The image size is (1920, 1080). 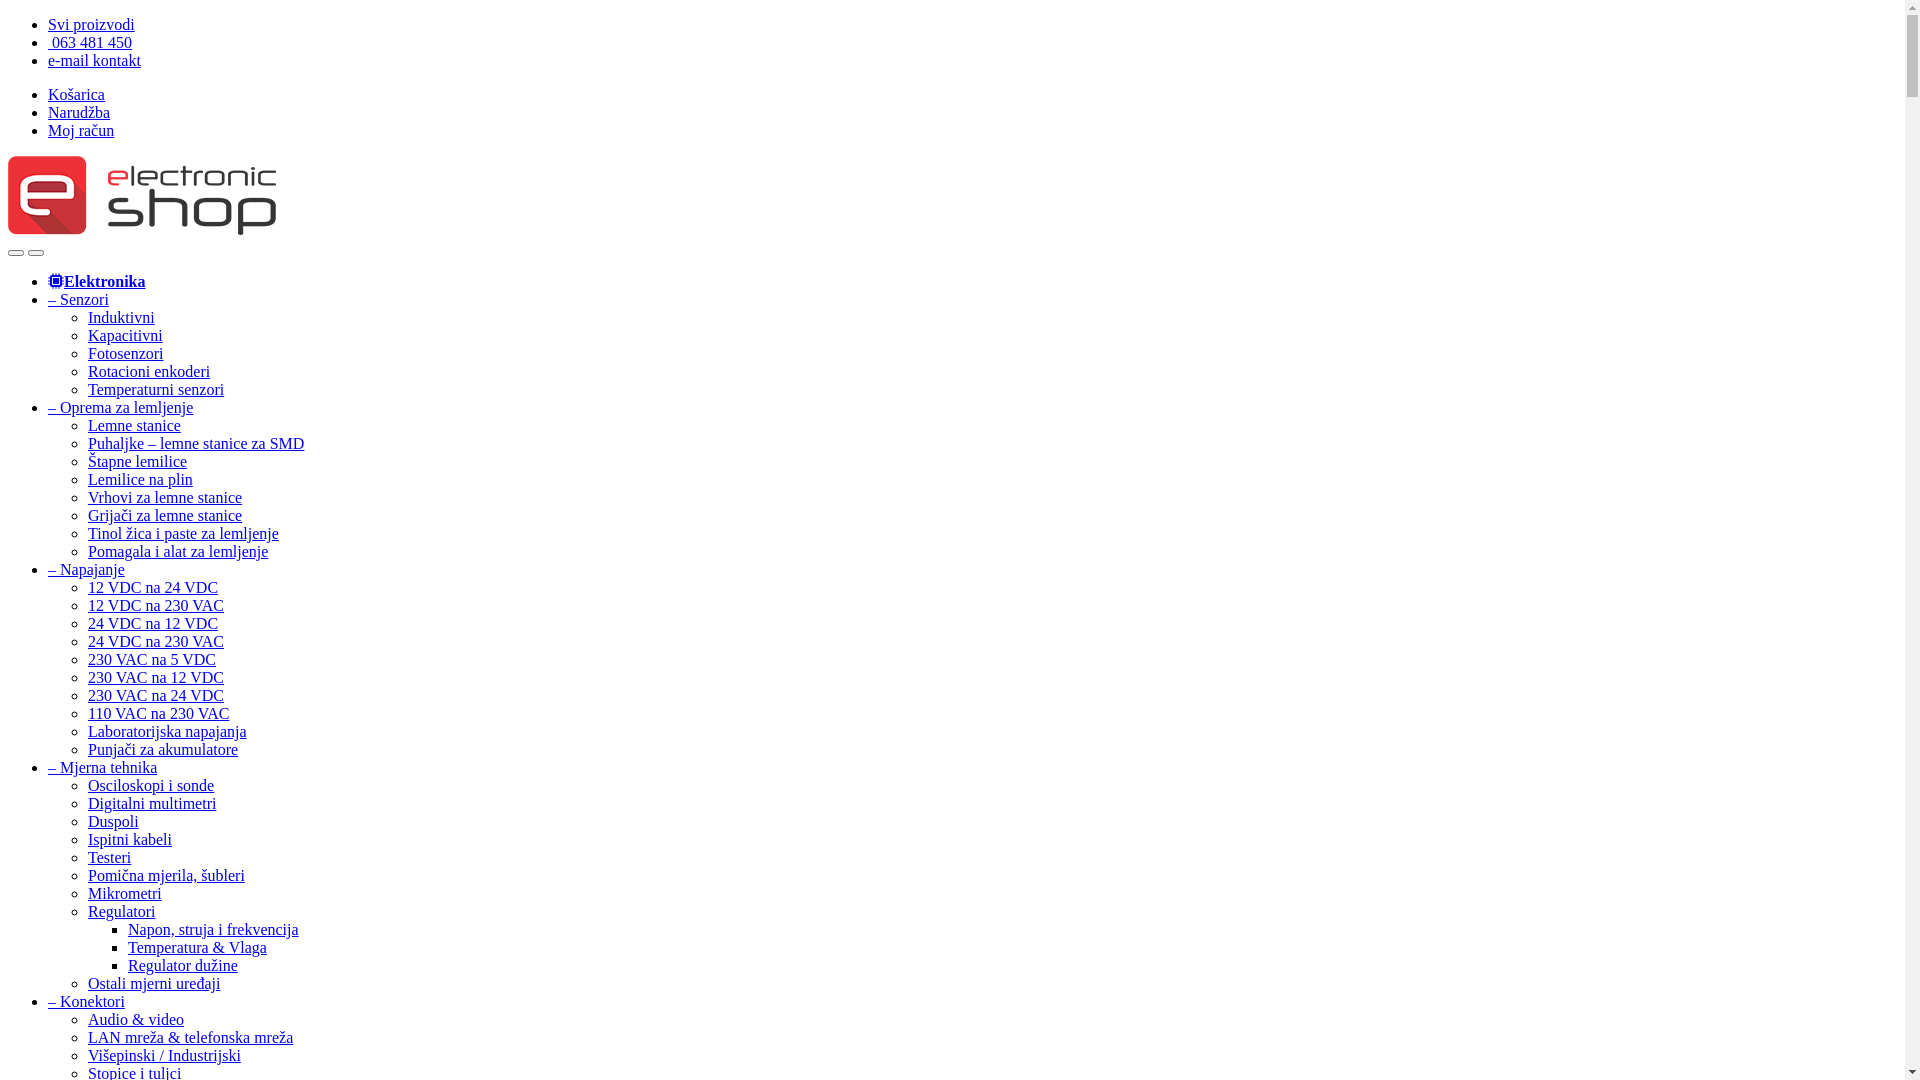 What do you see at coordinates (178, 552) in the screenshot?
I see `Pomagala i alat za lemljenje` at bounding box center [178, 552].